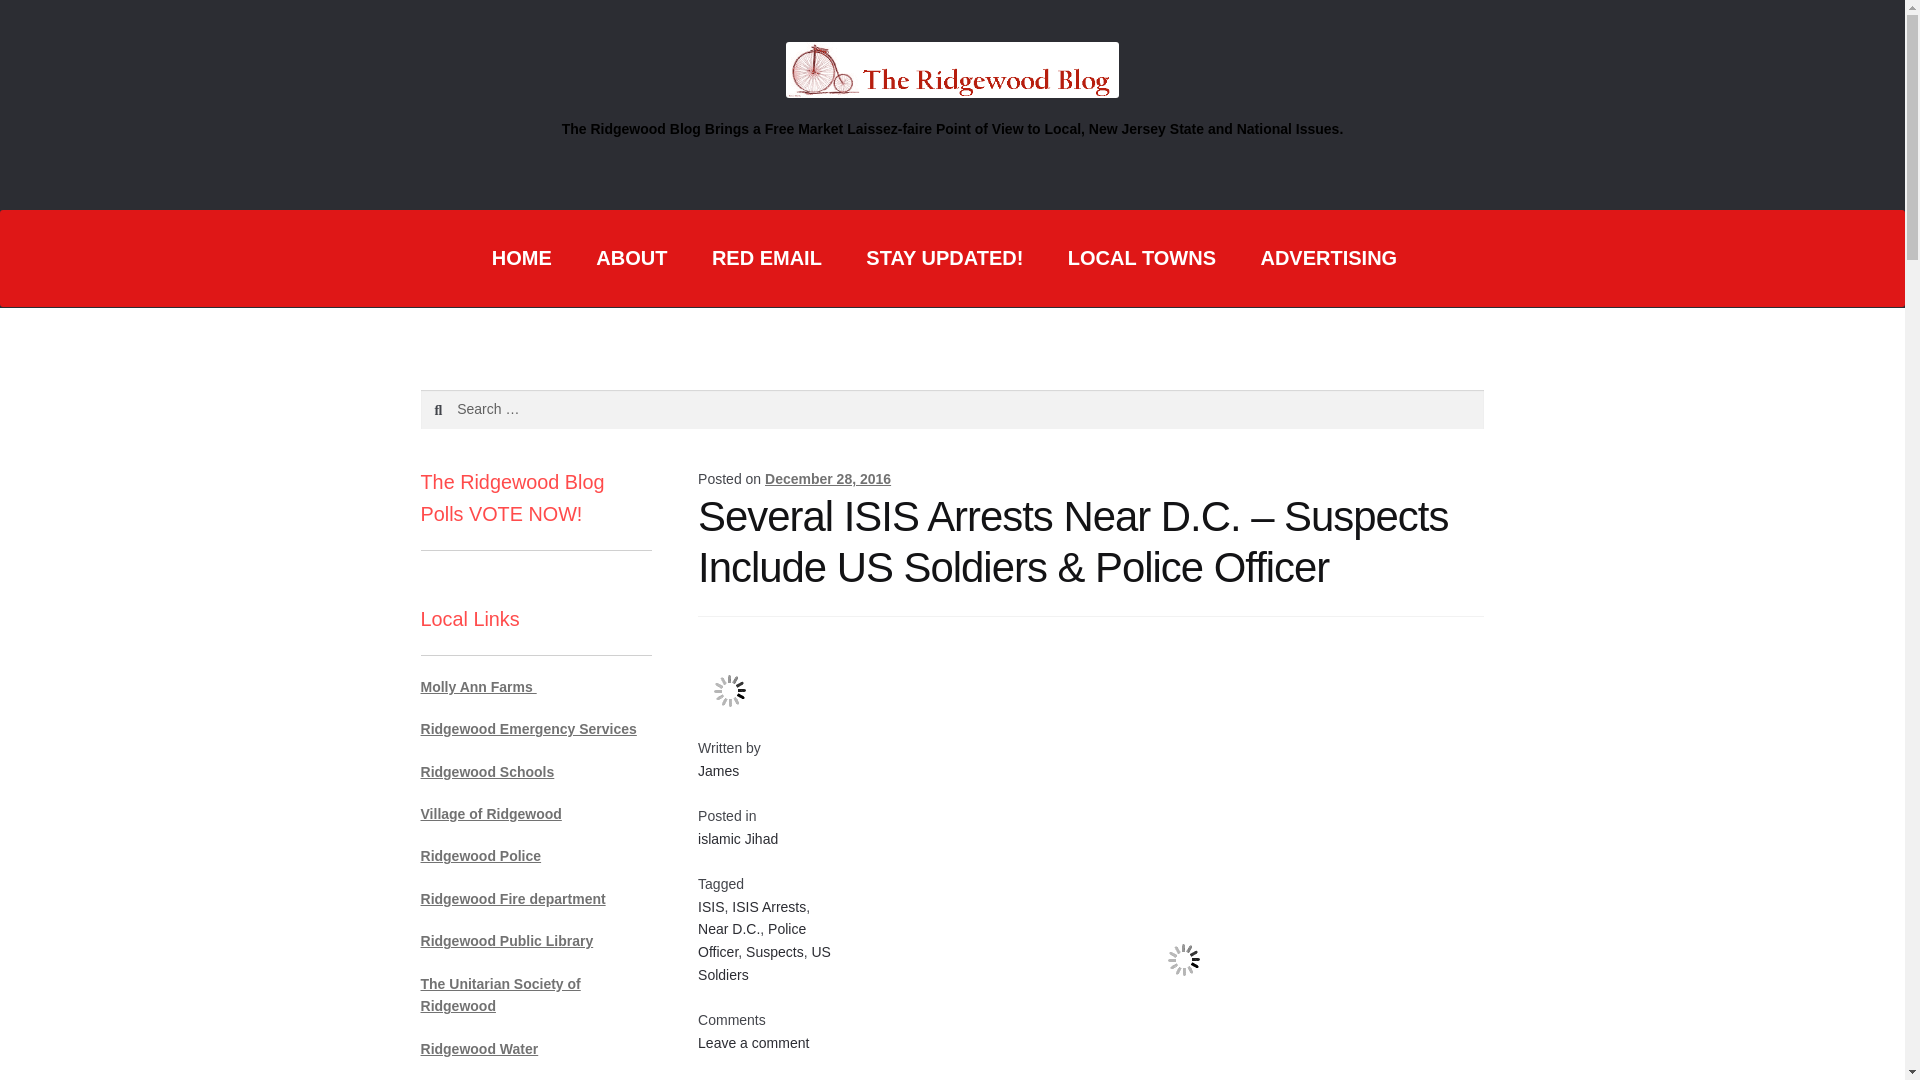  What do you see at coordinates (718, 770) in the screenshot?
I see `James` at bounding box center [718, 770].